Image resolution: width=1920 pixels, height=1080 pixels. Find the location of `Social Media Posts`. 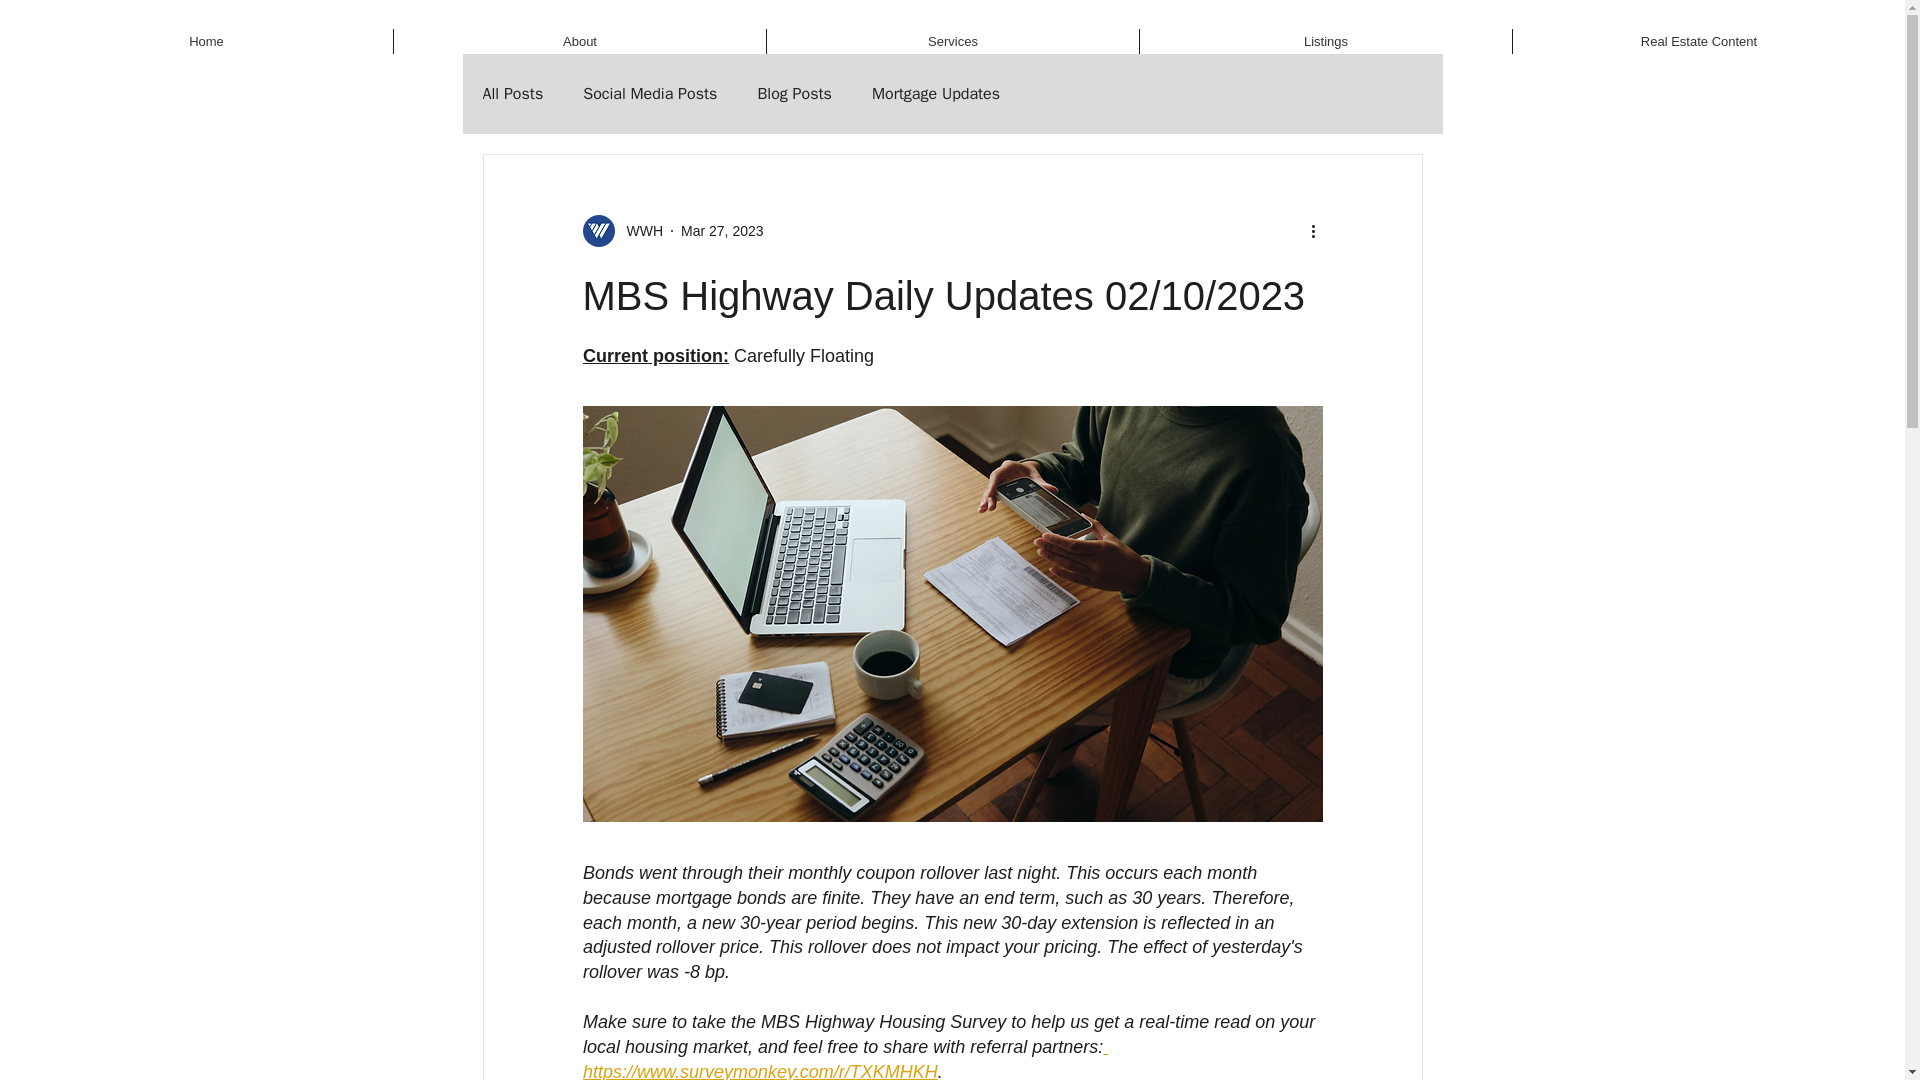

Social Media Posts is located at coordinates (650, 94).